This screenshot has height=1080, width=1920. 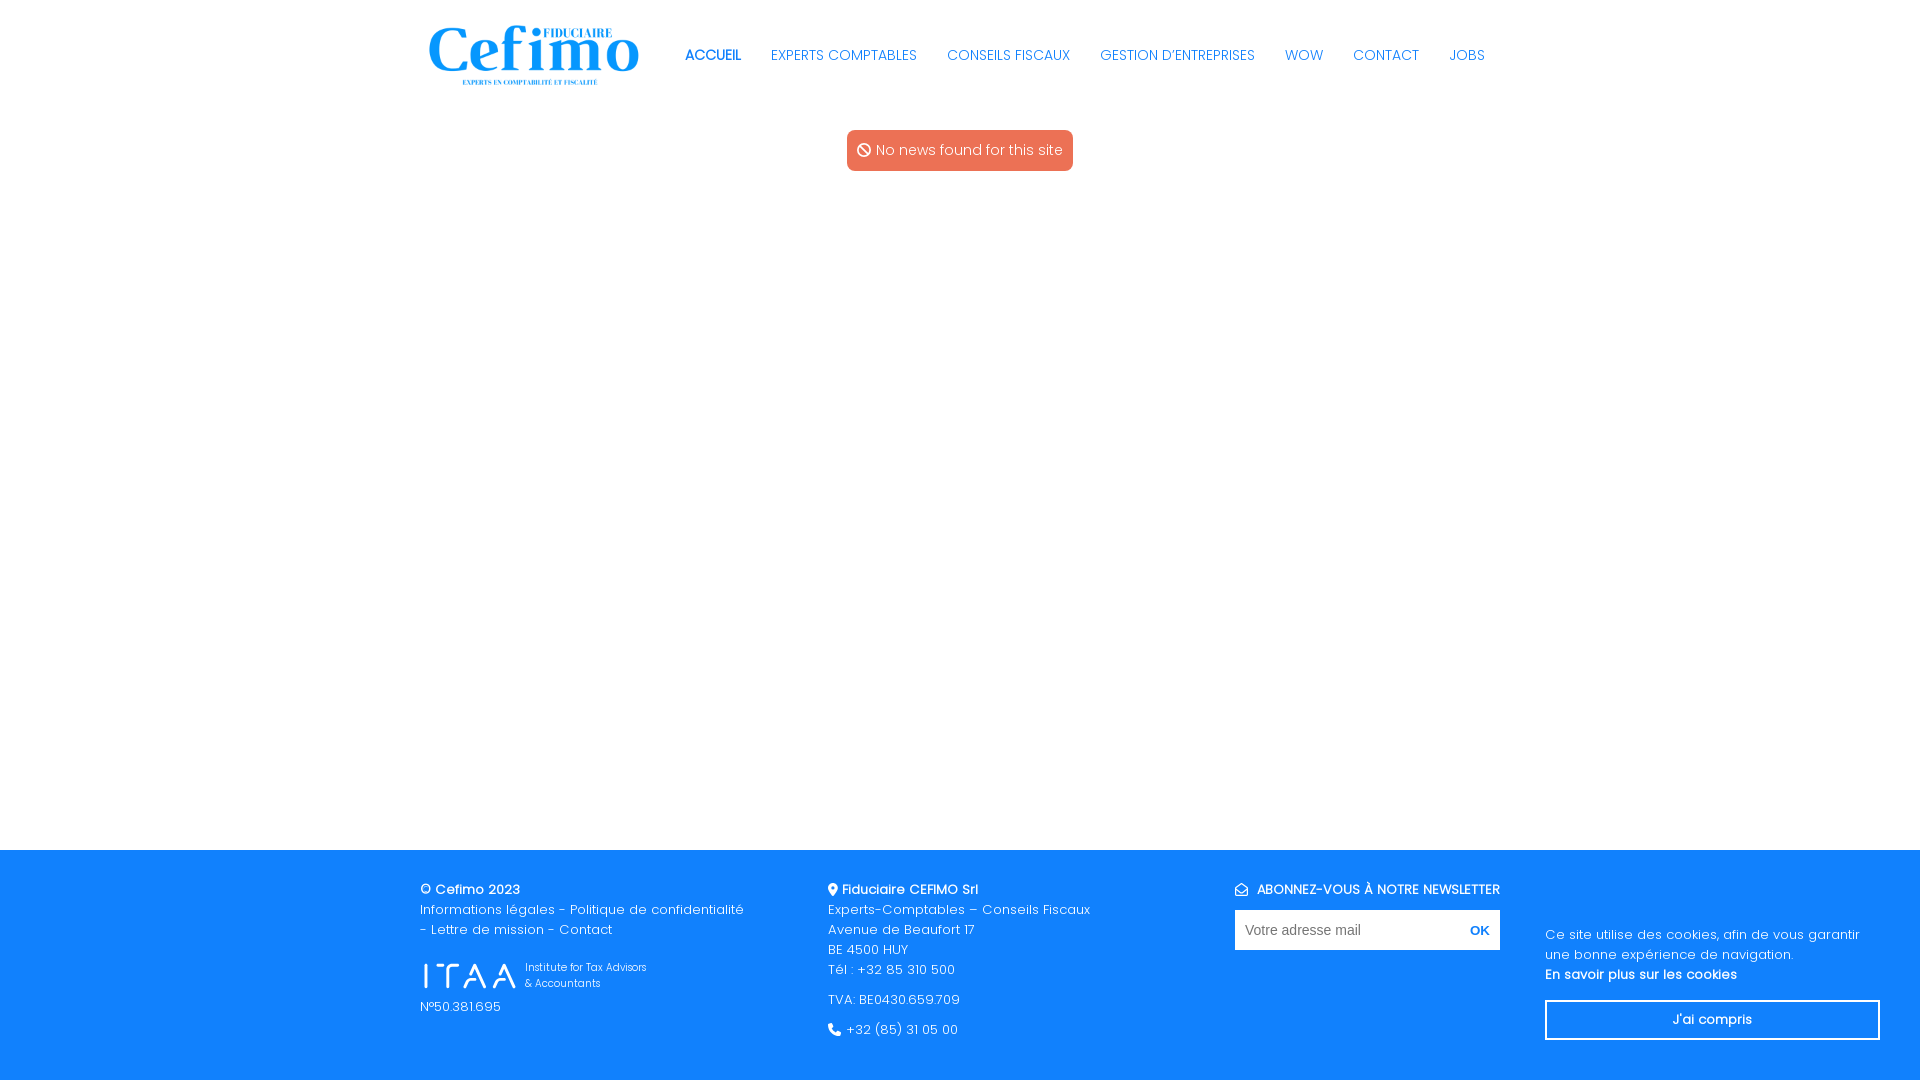 I want to click on WOW, so click(x=1304, y=54).